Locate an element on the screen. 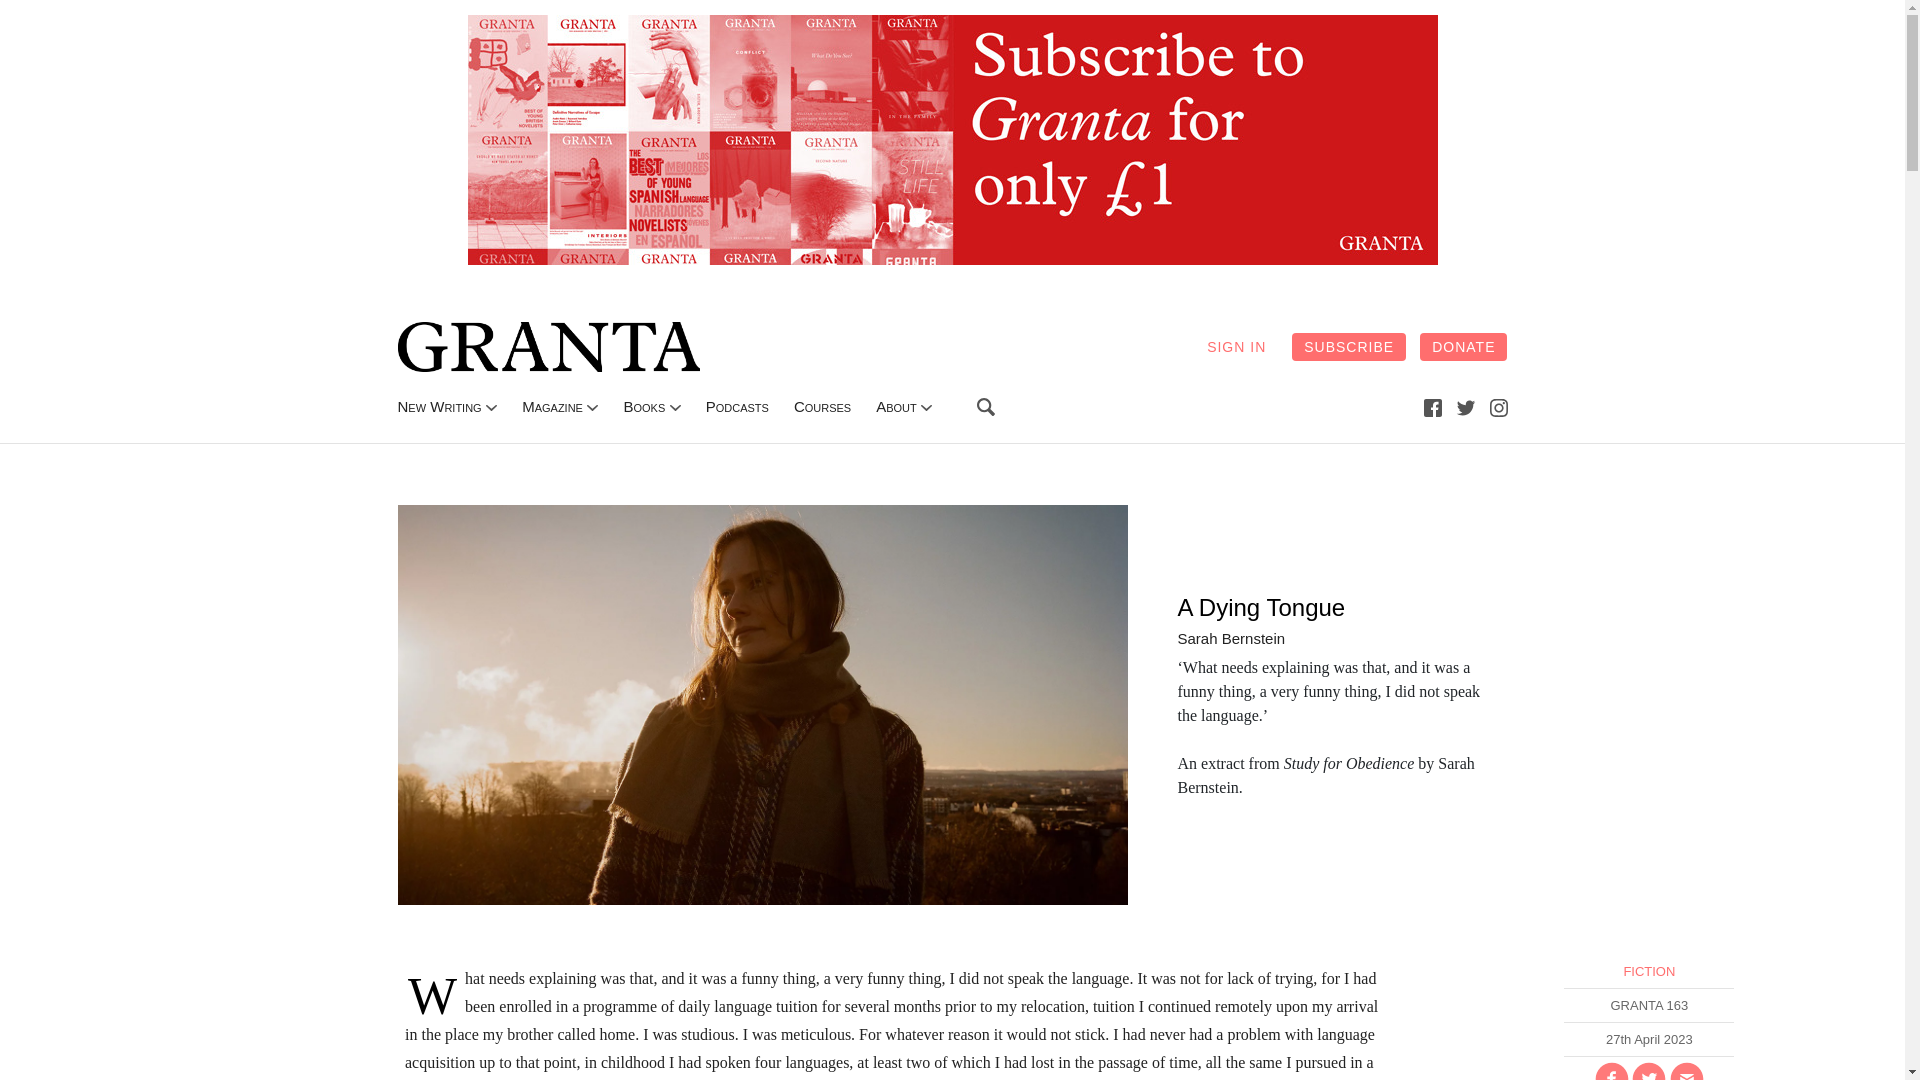  Magazine is located at coordinates (552, 406).